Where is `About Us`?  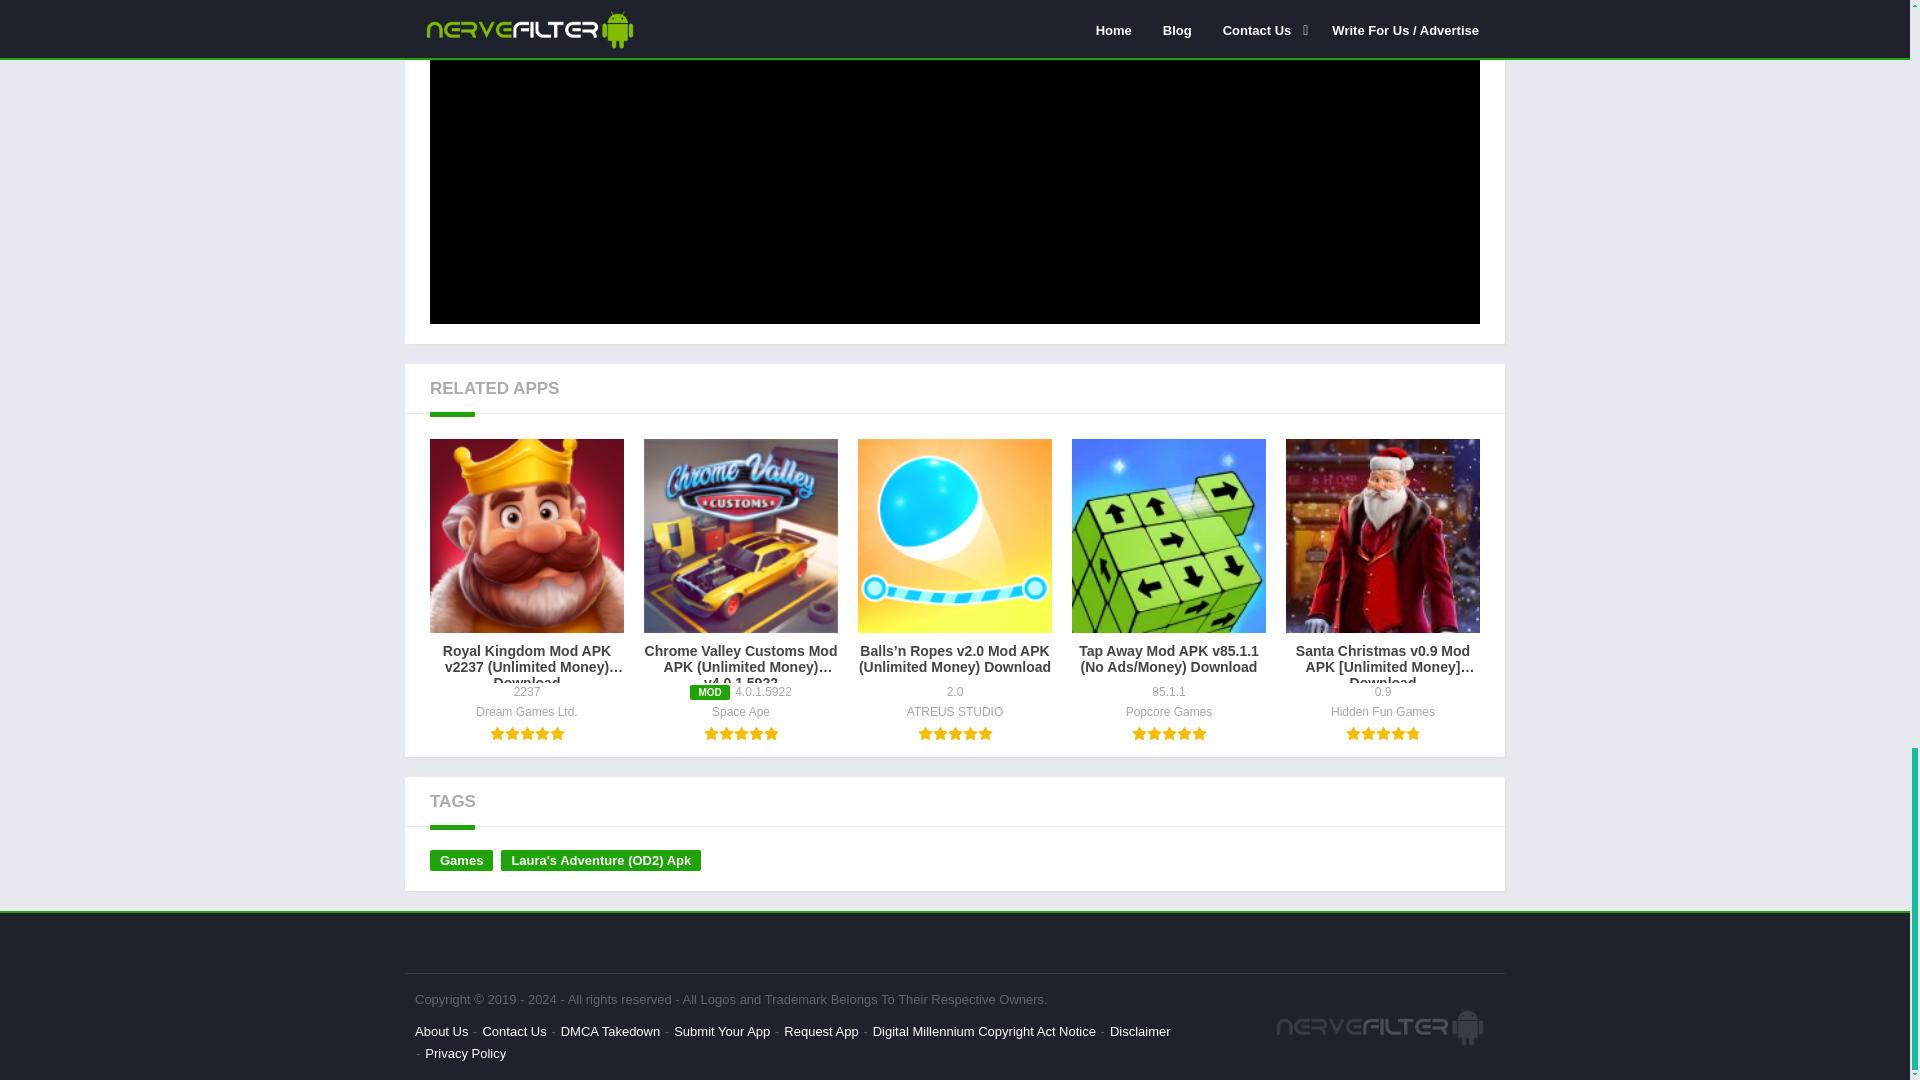 About Us is located at coordinates (441, 1030).